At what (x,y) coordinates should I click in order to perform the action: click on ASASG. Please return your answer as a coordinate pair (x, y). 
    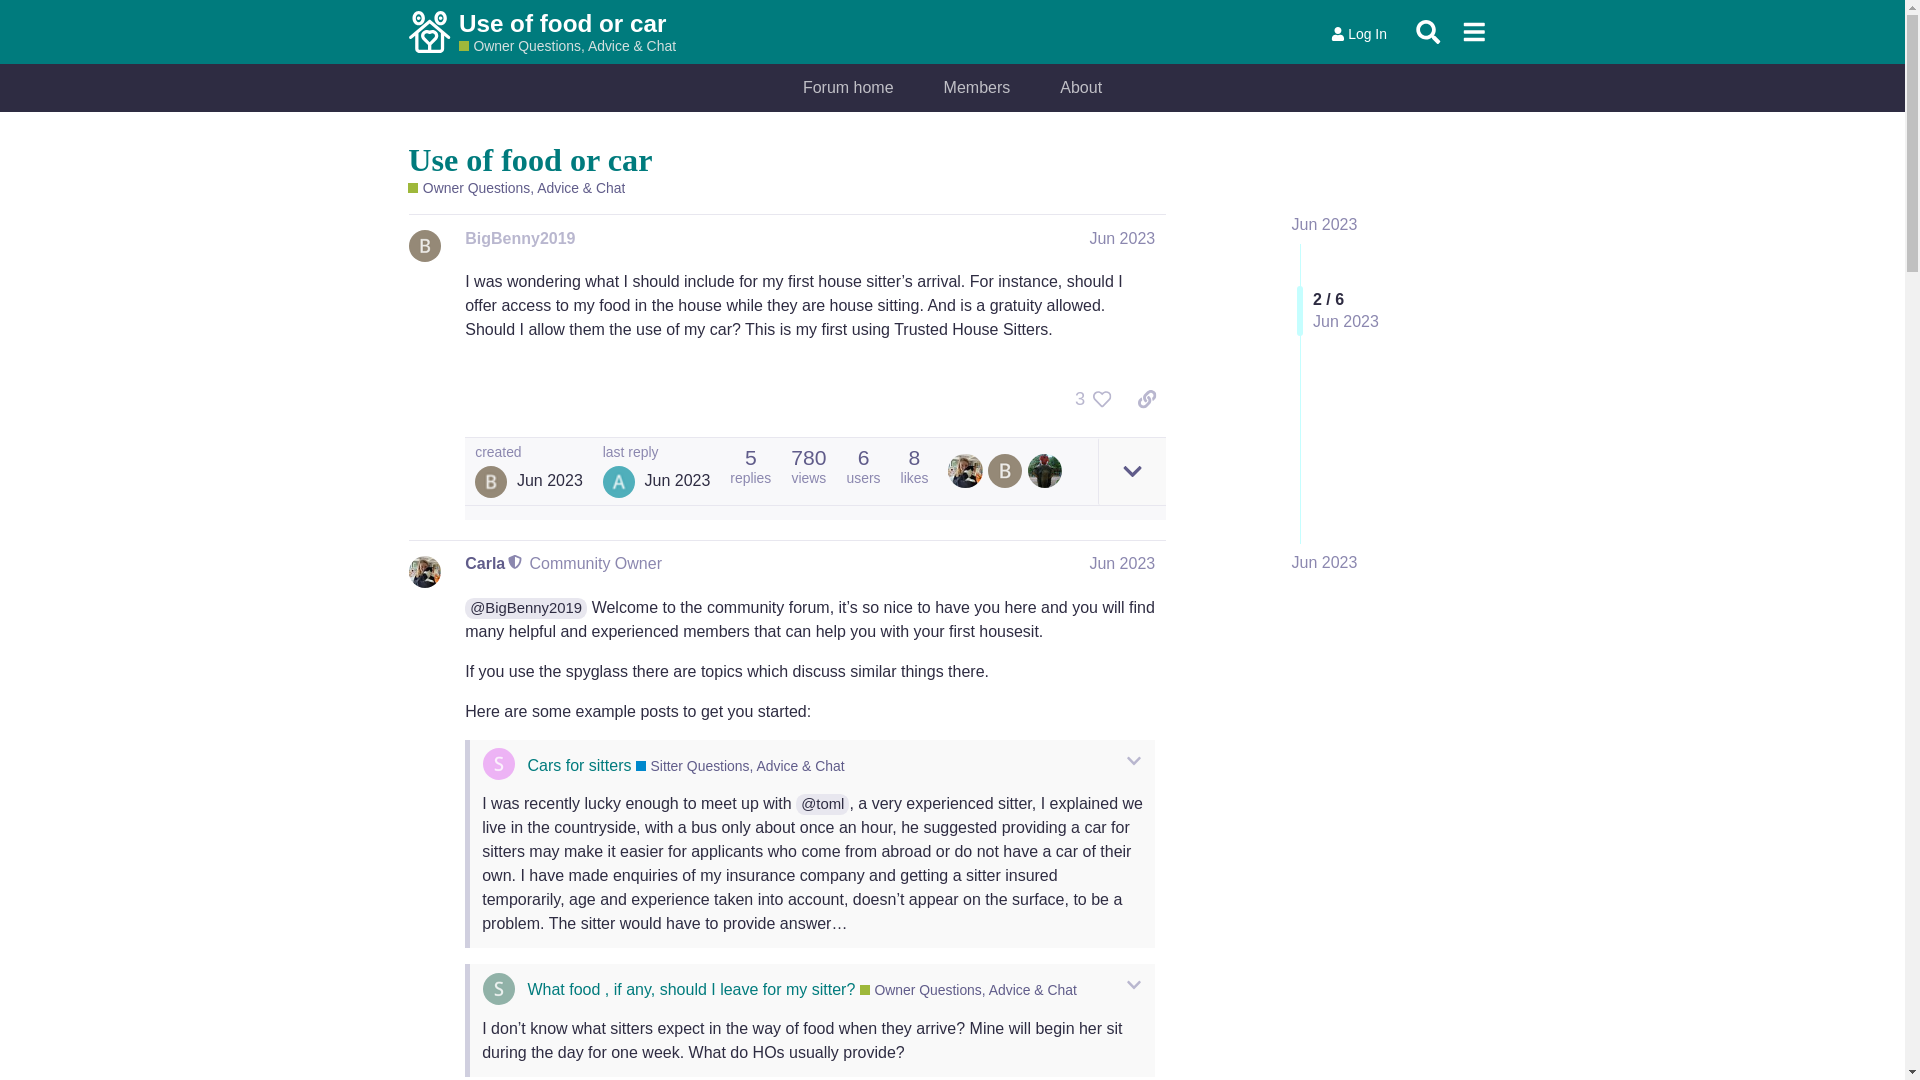
    Looking at the image, I should click on (618, 481).